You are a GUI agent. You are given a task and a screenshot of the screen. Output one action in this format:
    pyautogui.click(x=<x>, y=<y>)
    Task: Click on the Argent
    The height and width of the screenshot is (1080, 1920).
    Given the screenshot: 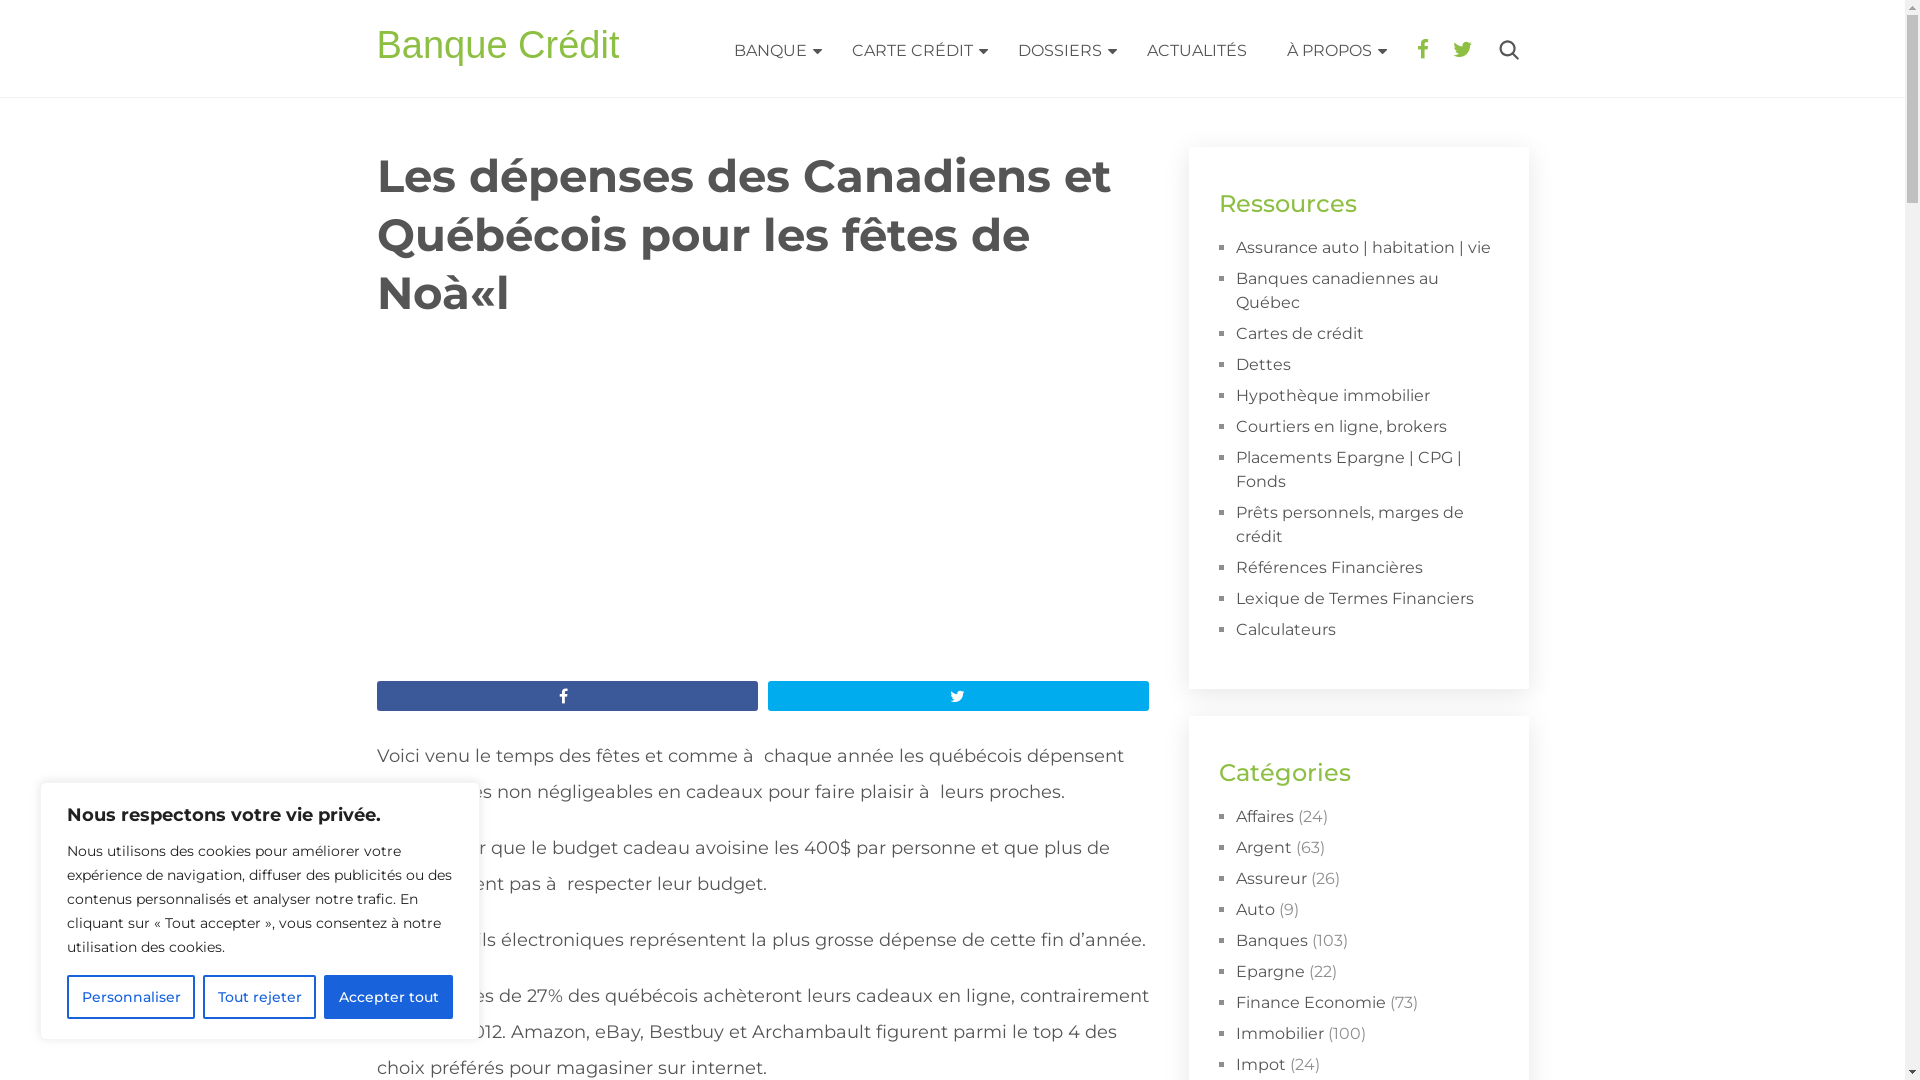 What is the action you would take?
    pyautogui.click(x=711, y=352)
    